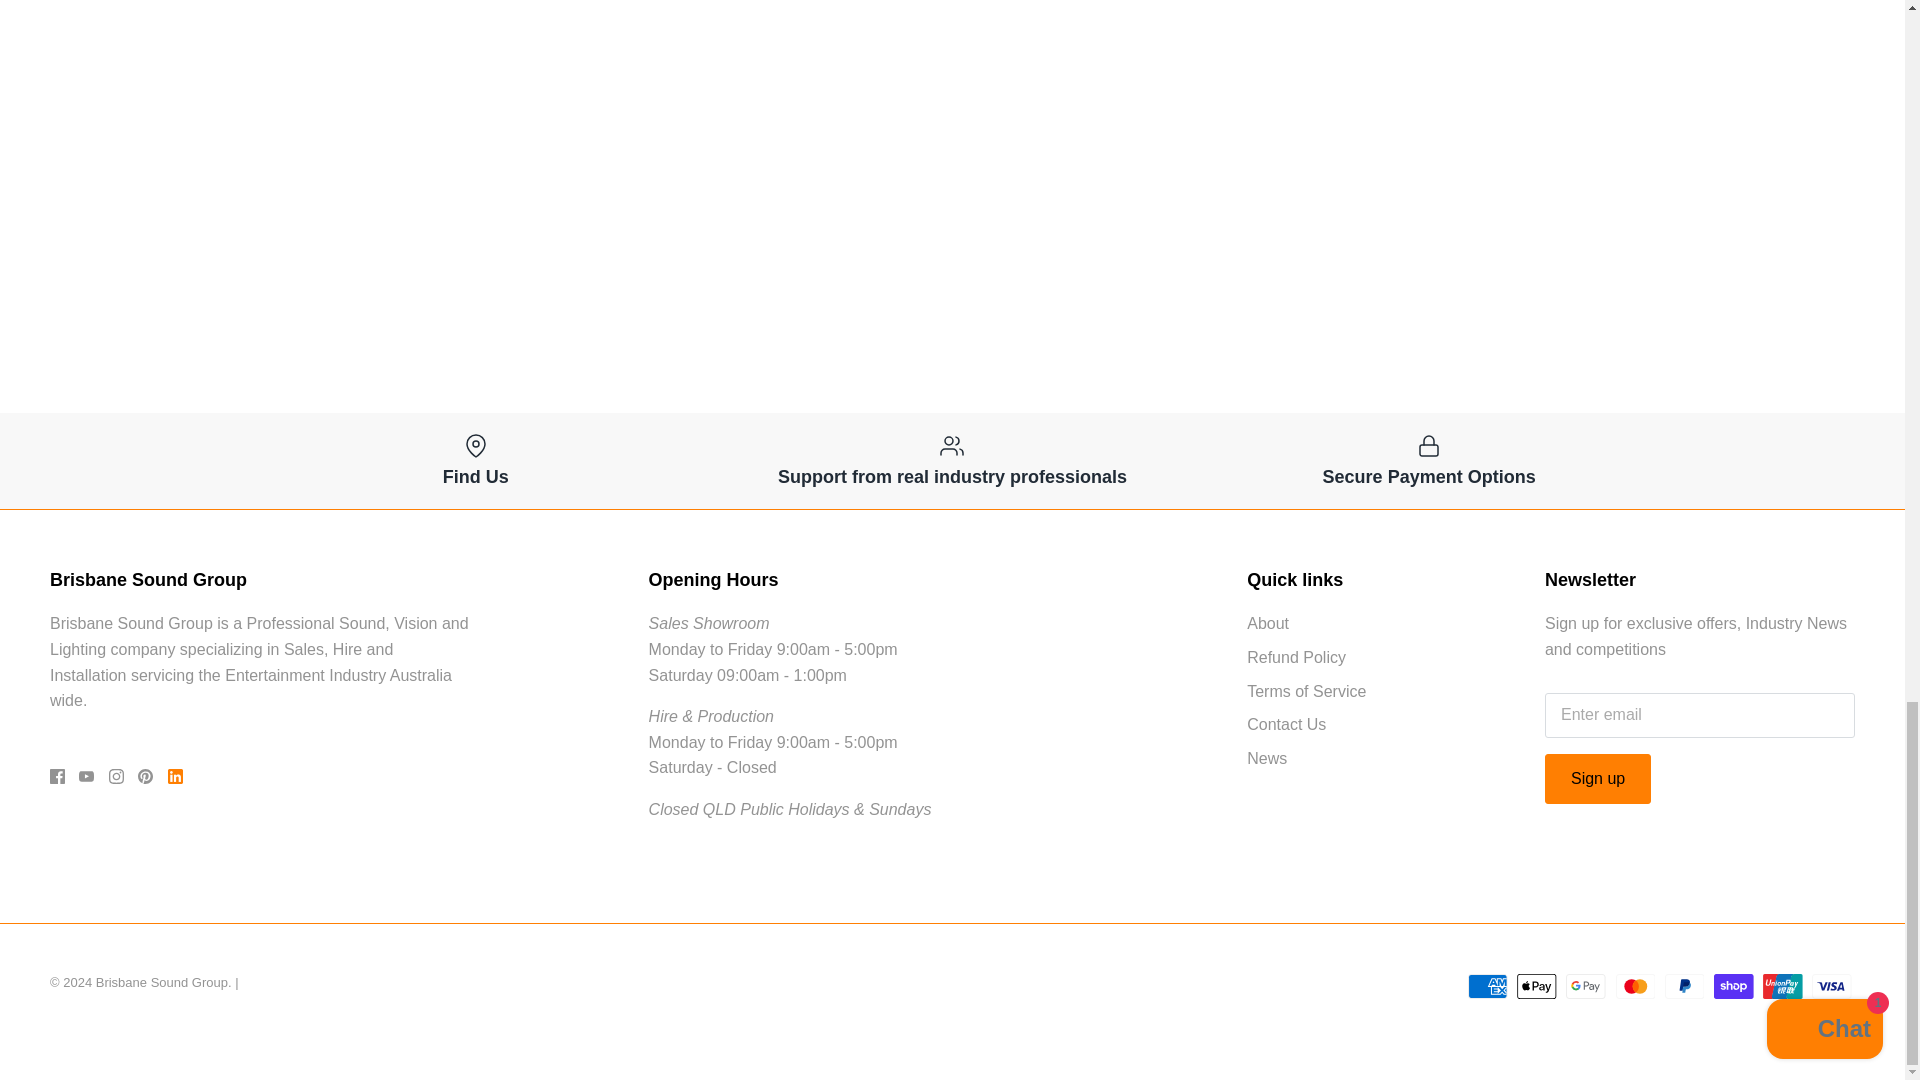 The image size is (1920, 1080). What do you see at coordinates (1782, 986) in the screenshot?
I see `Union Pay` at bounding box center [1782, 986].